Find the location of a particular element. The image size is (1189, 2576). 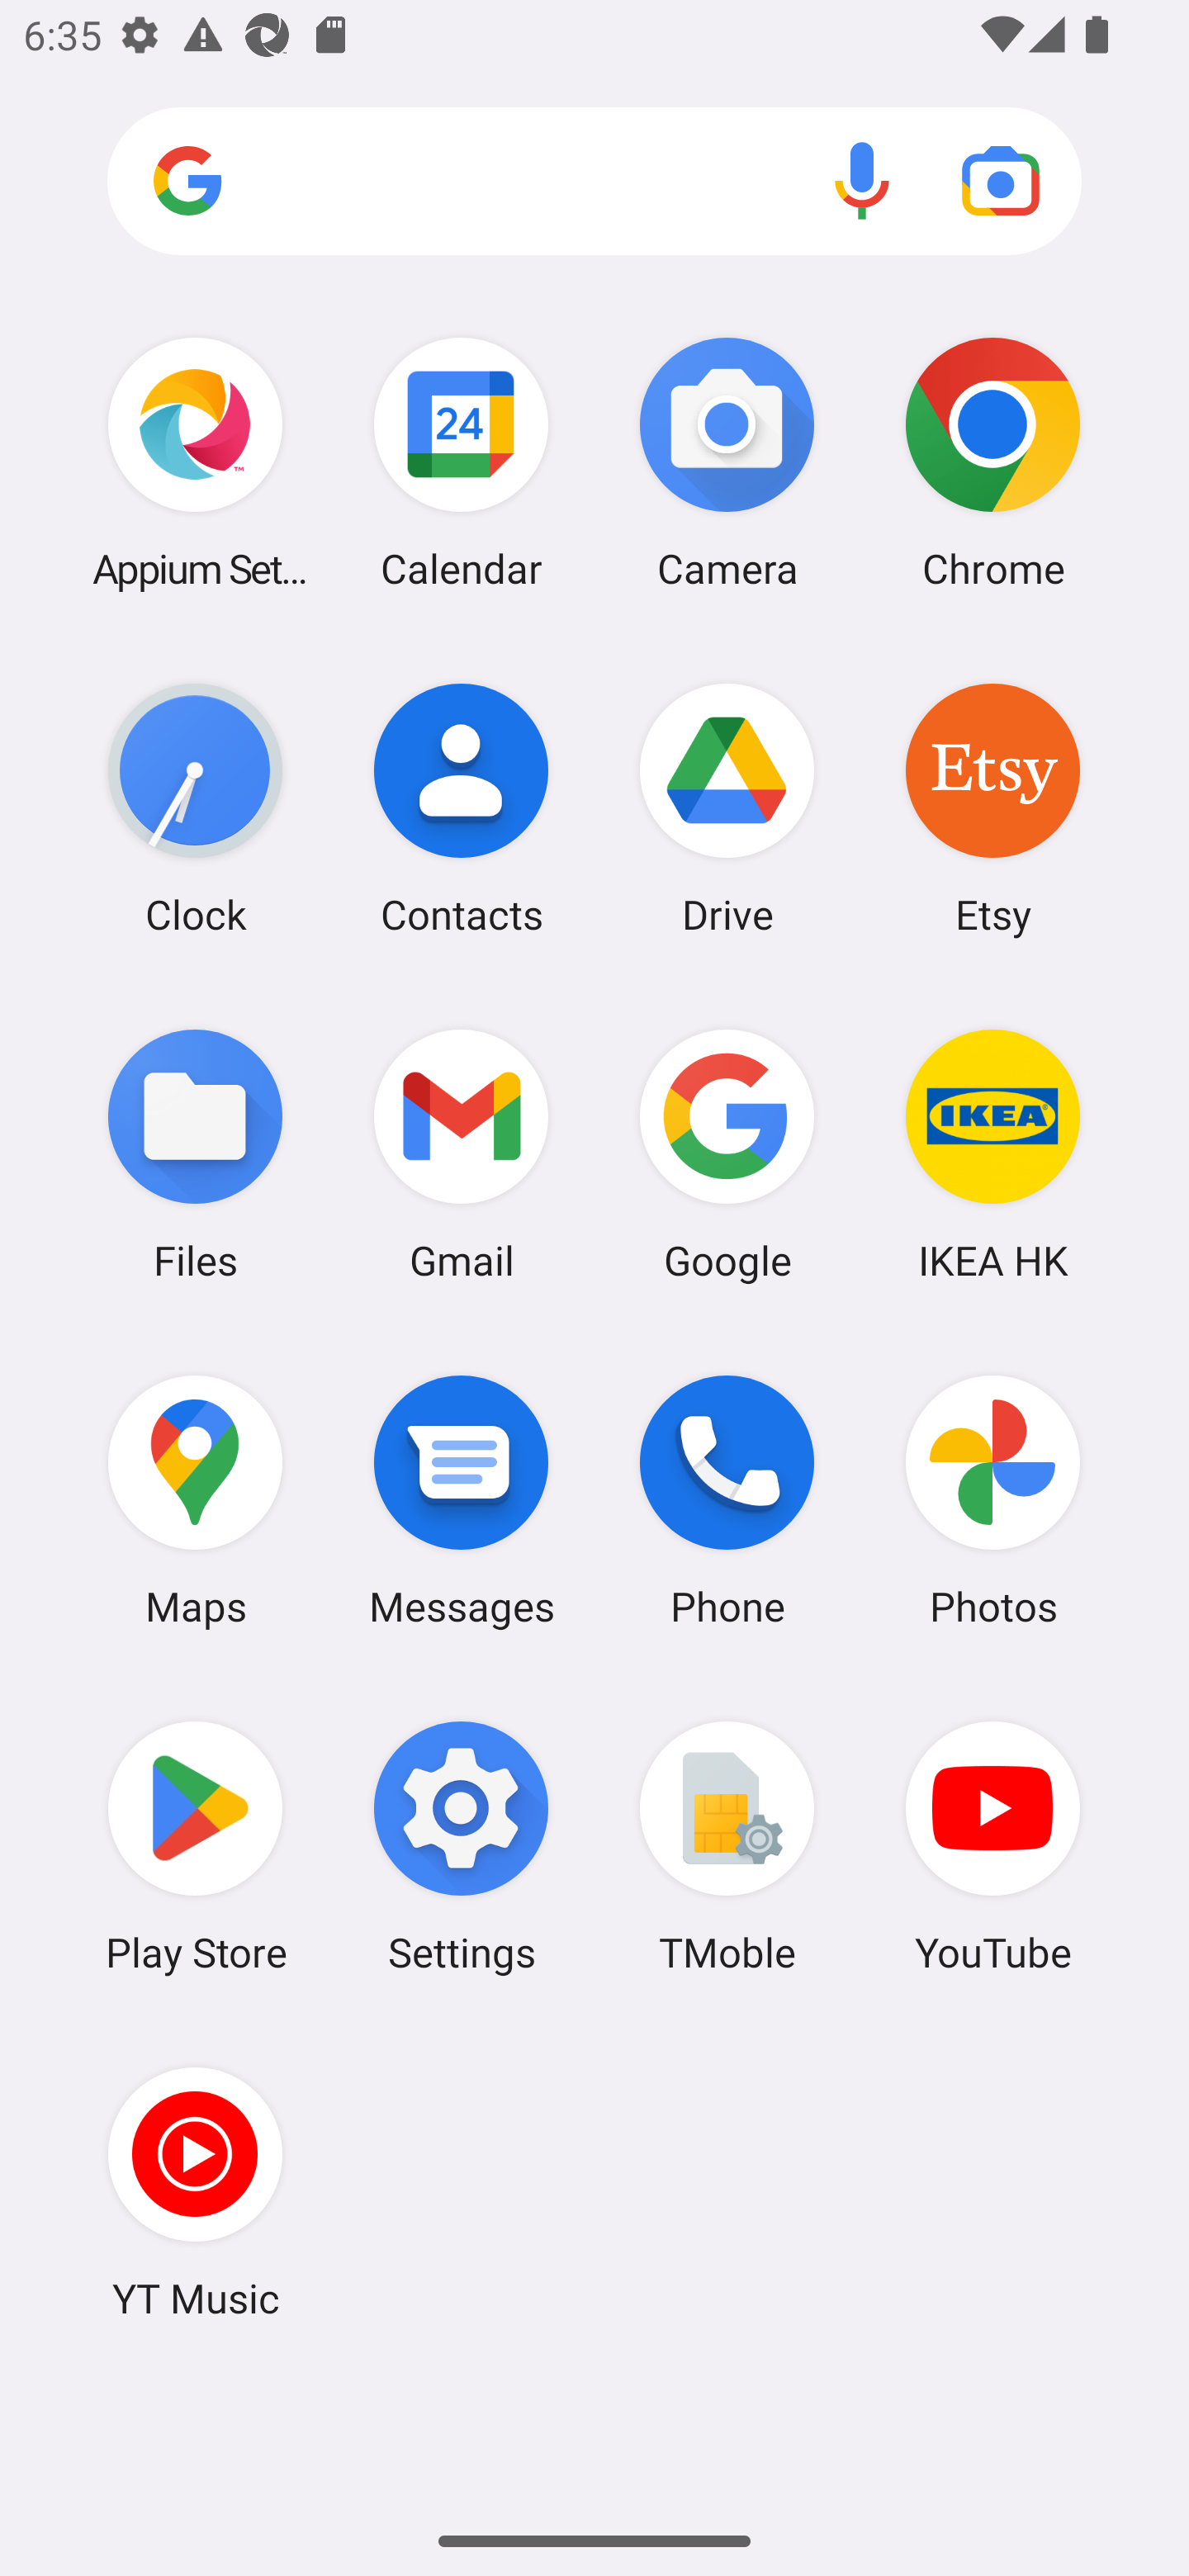

Drive is located at coordinates (727, 808).